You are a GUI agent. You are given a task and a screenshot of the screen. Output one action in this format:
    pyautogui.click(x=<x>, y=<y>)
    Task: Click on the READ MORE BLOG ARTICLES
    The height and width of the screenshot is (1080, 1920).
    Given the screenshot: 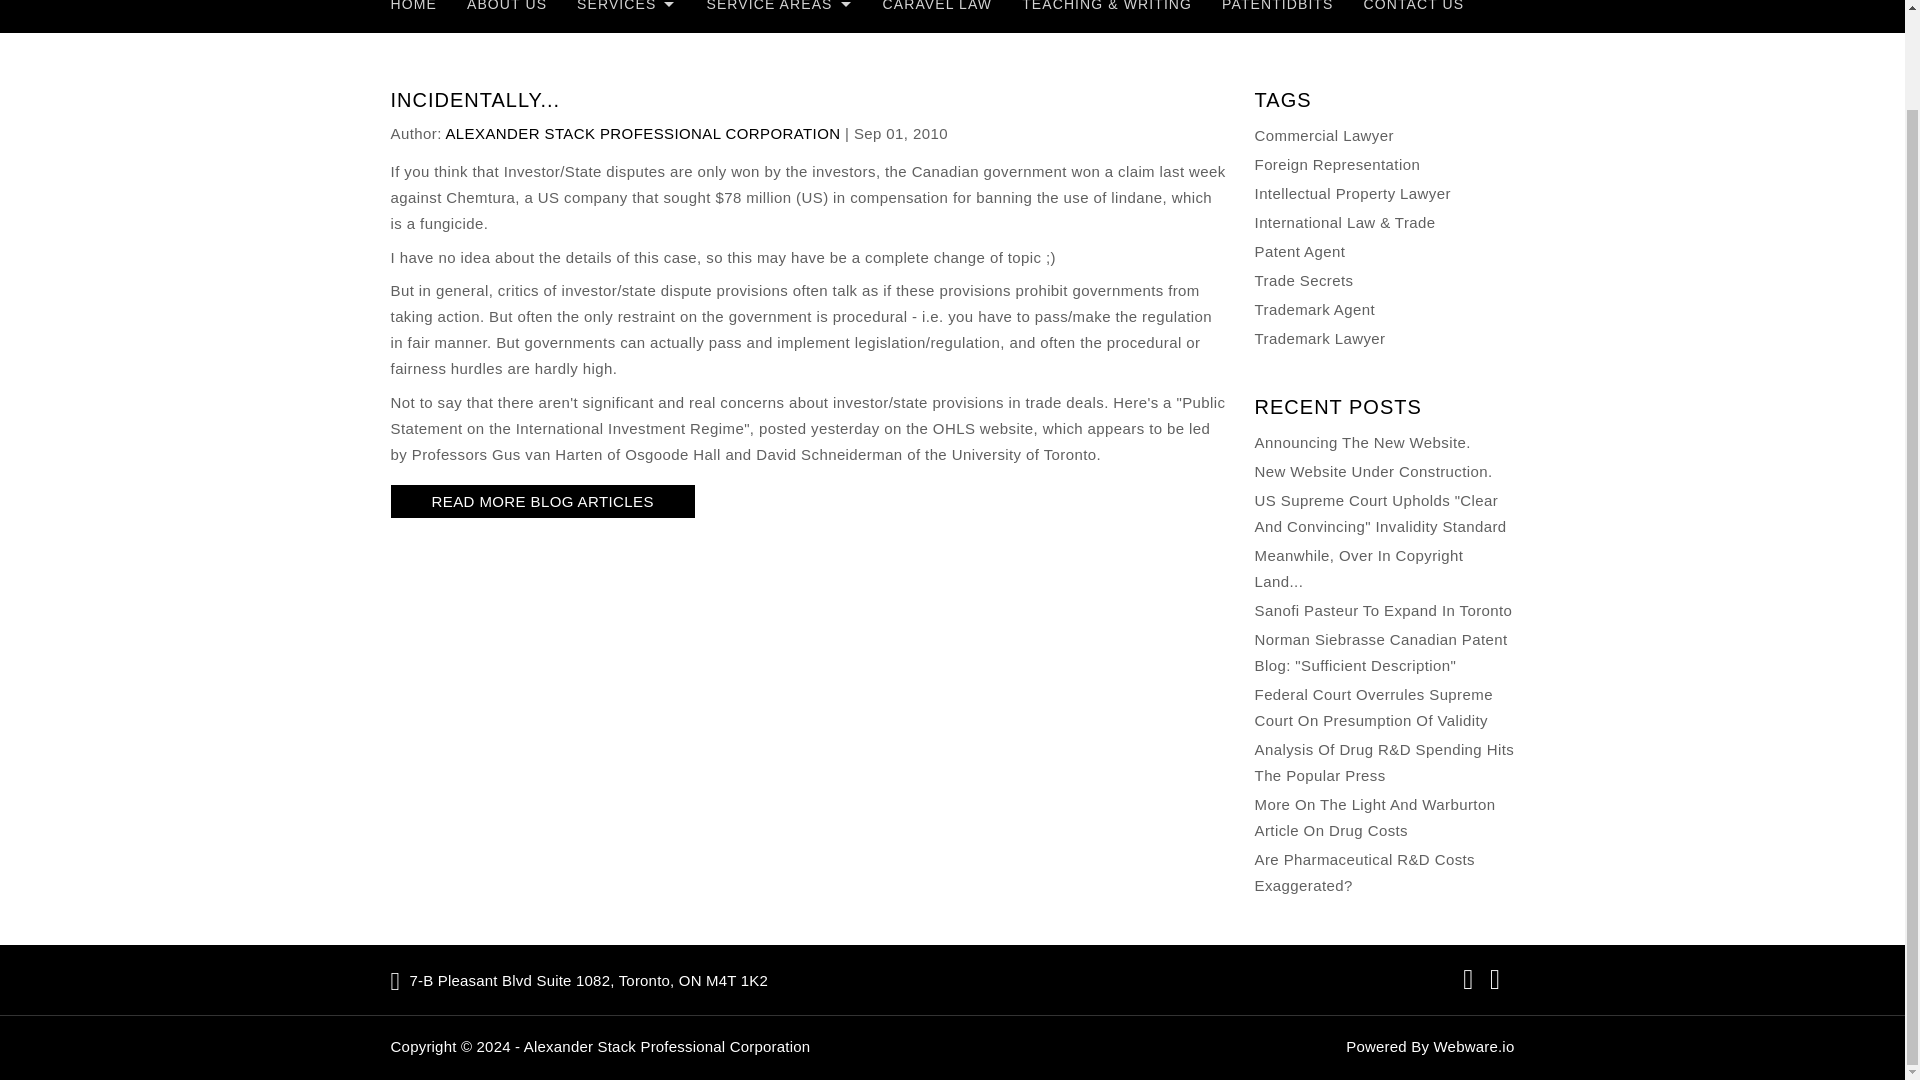 What is the action you would take?
    pyautogui.click(x=543, y=501)
    